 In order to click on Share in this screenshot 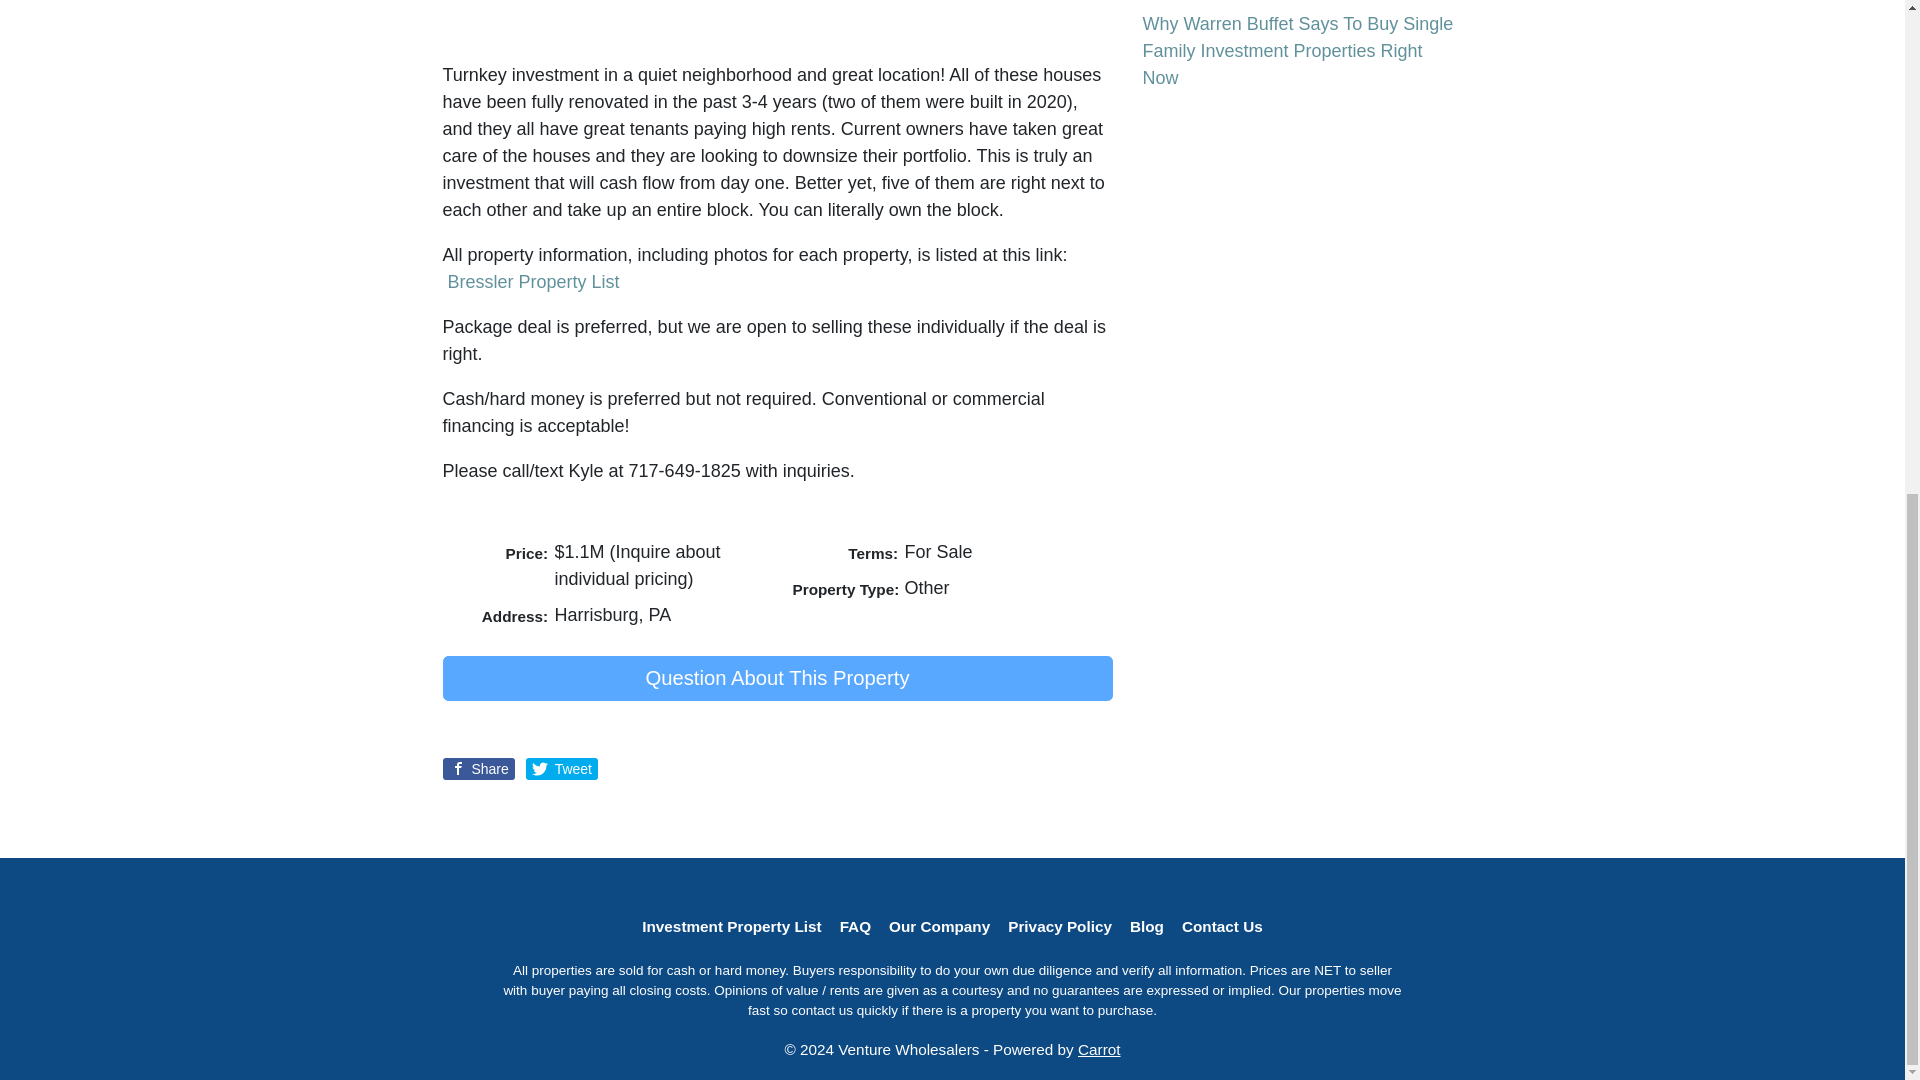, I will do `click(478, 768)`.